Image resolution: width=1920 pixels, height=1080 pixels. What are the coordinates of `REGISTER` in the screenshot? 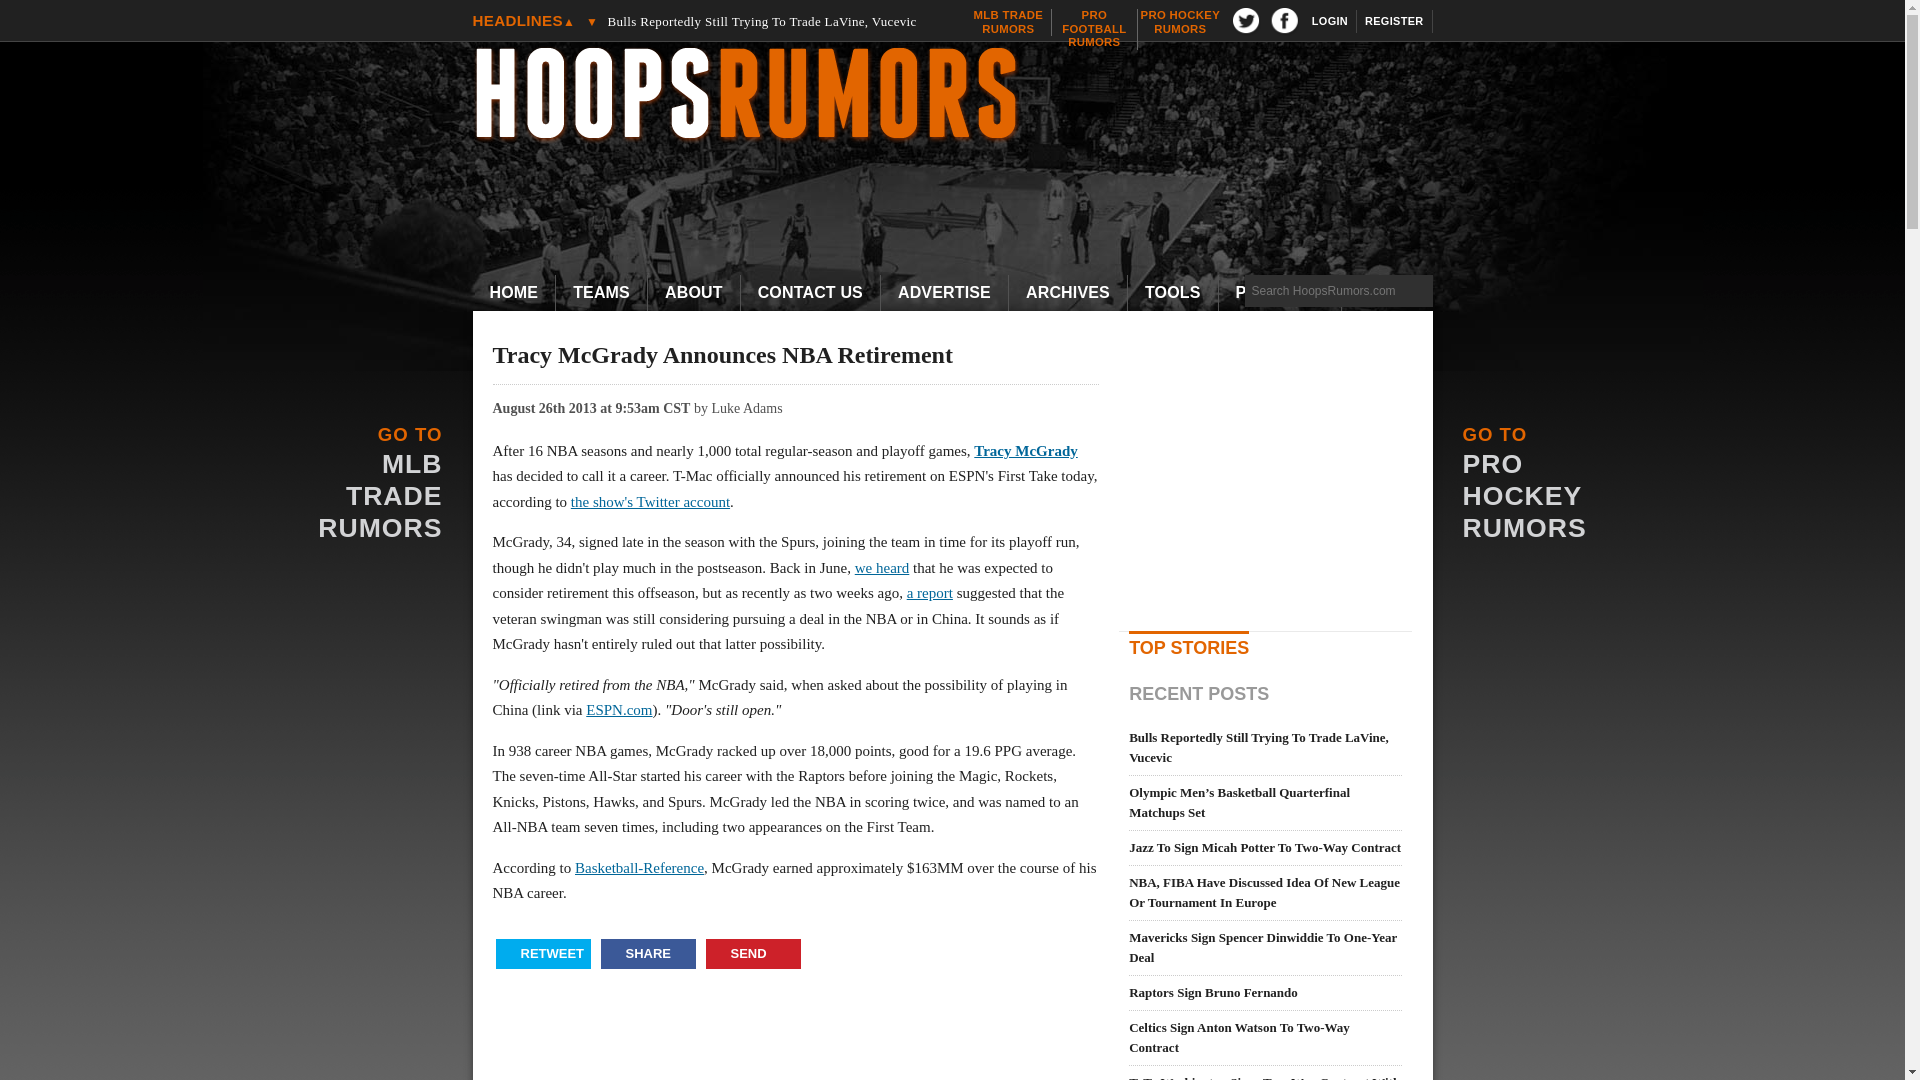 It's located at (1330, 21).